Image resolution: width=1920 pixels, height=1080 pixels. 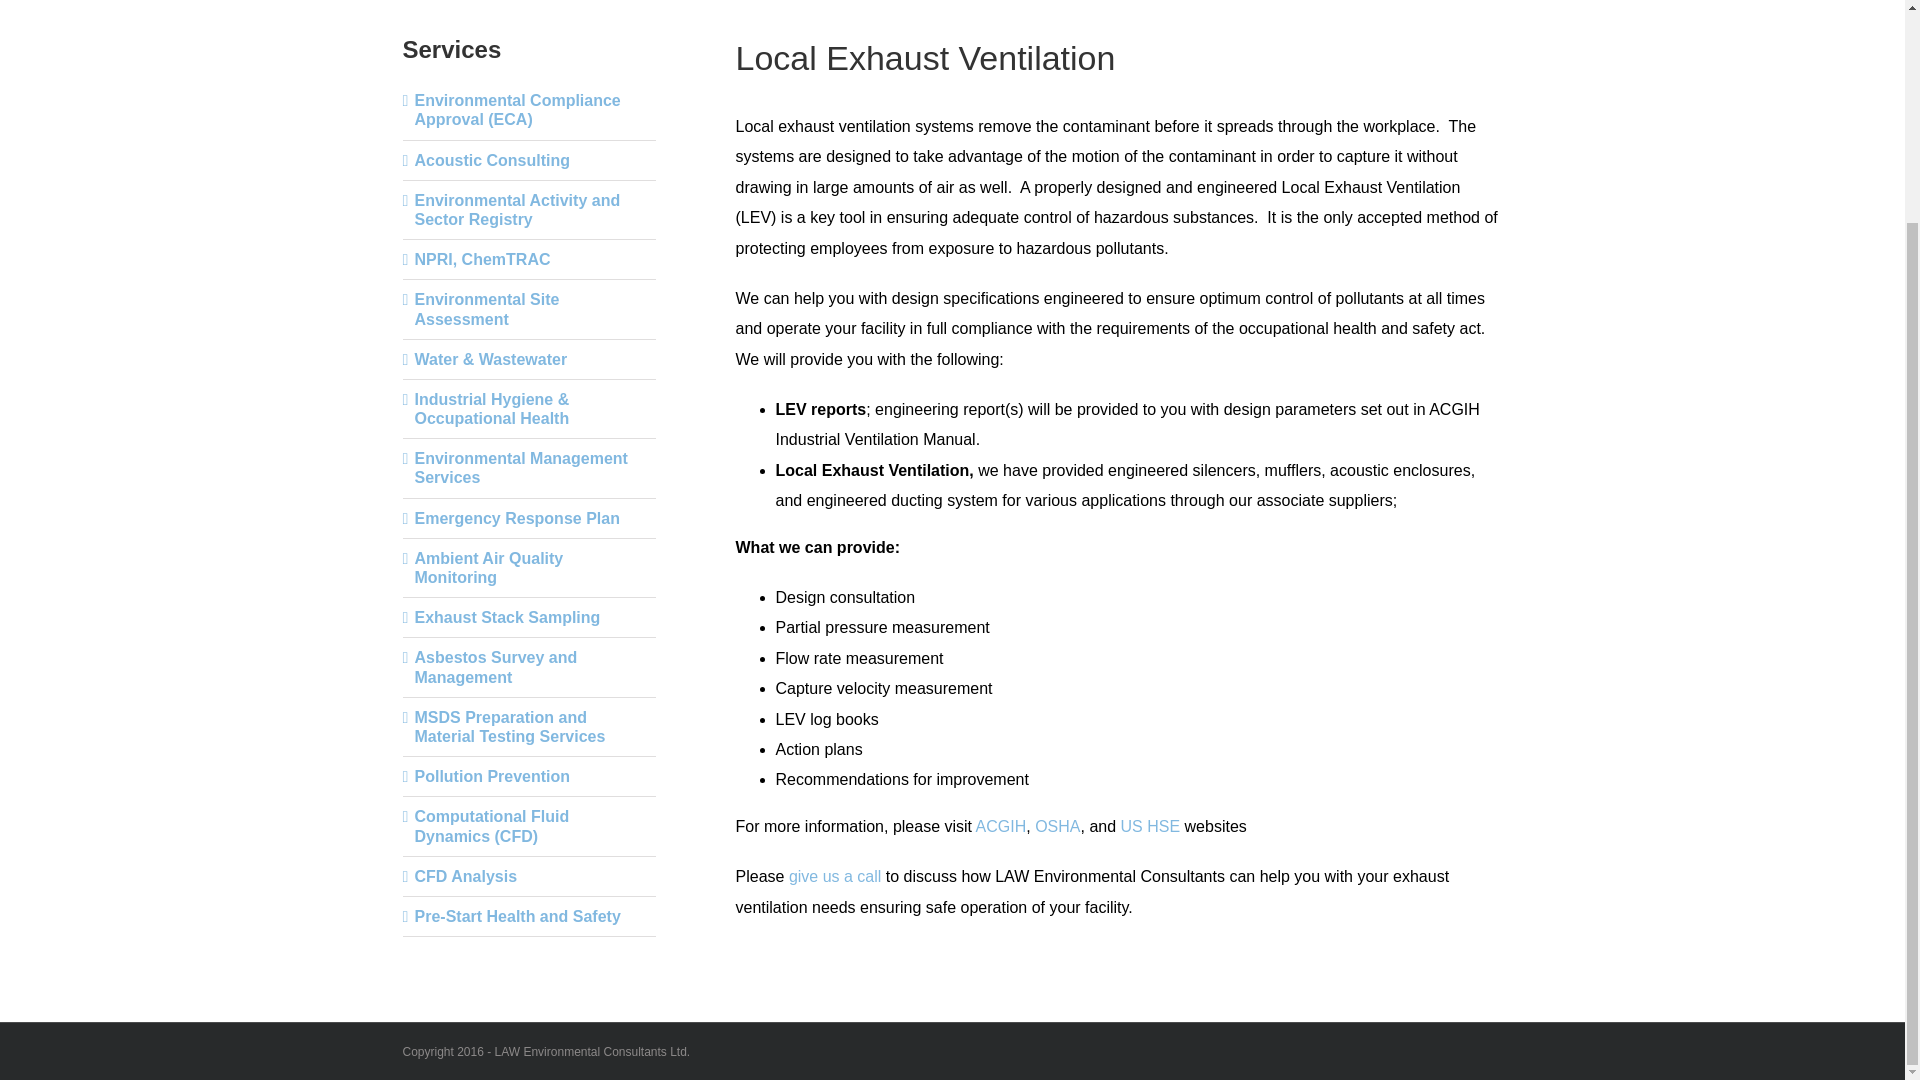 I want to click on Environmental Site Assessment, so click(x=486, y=308).